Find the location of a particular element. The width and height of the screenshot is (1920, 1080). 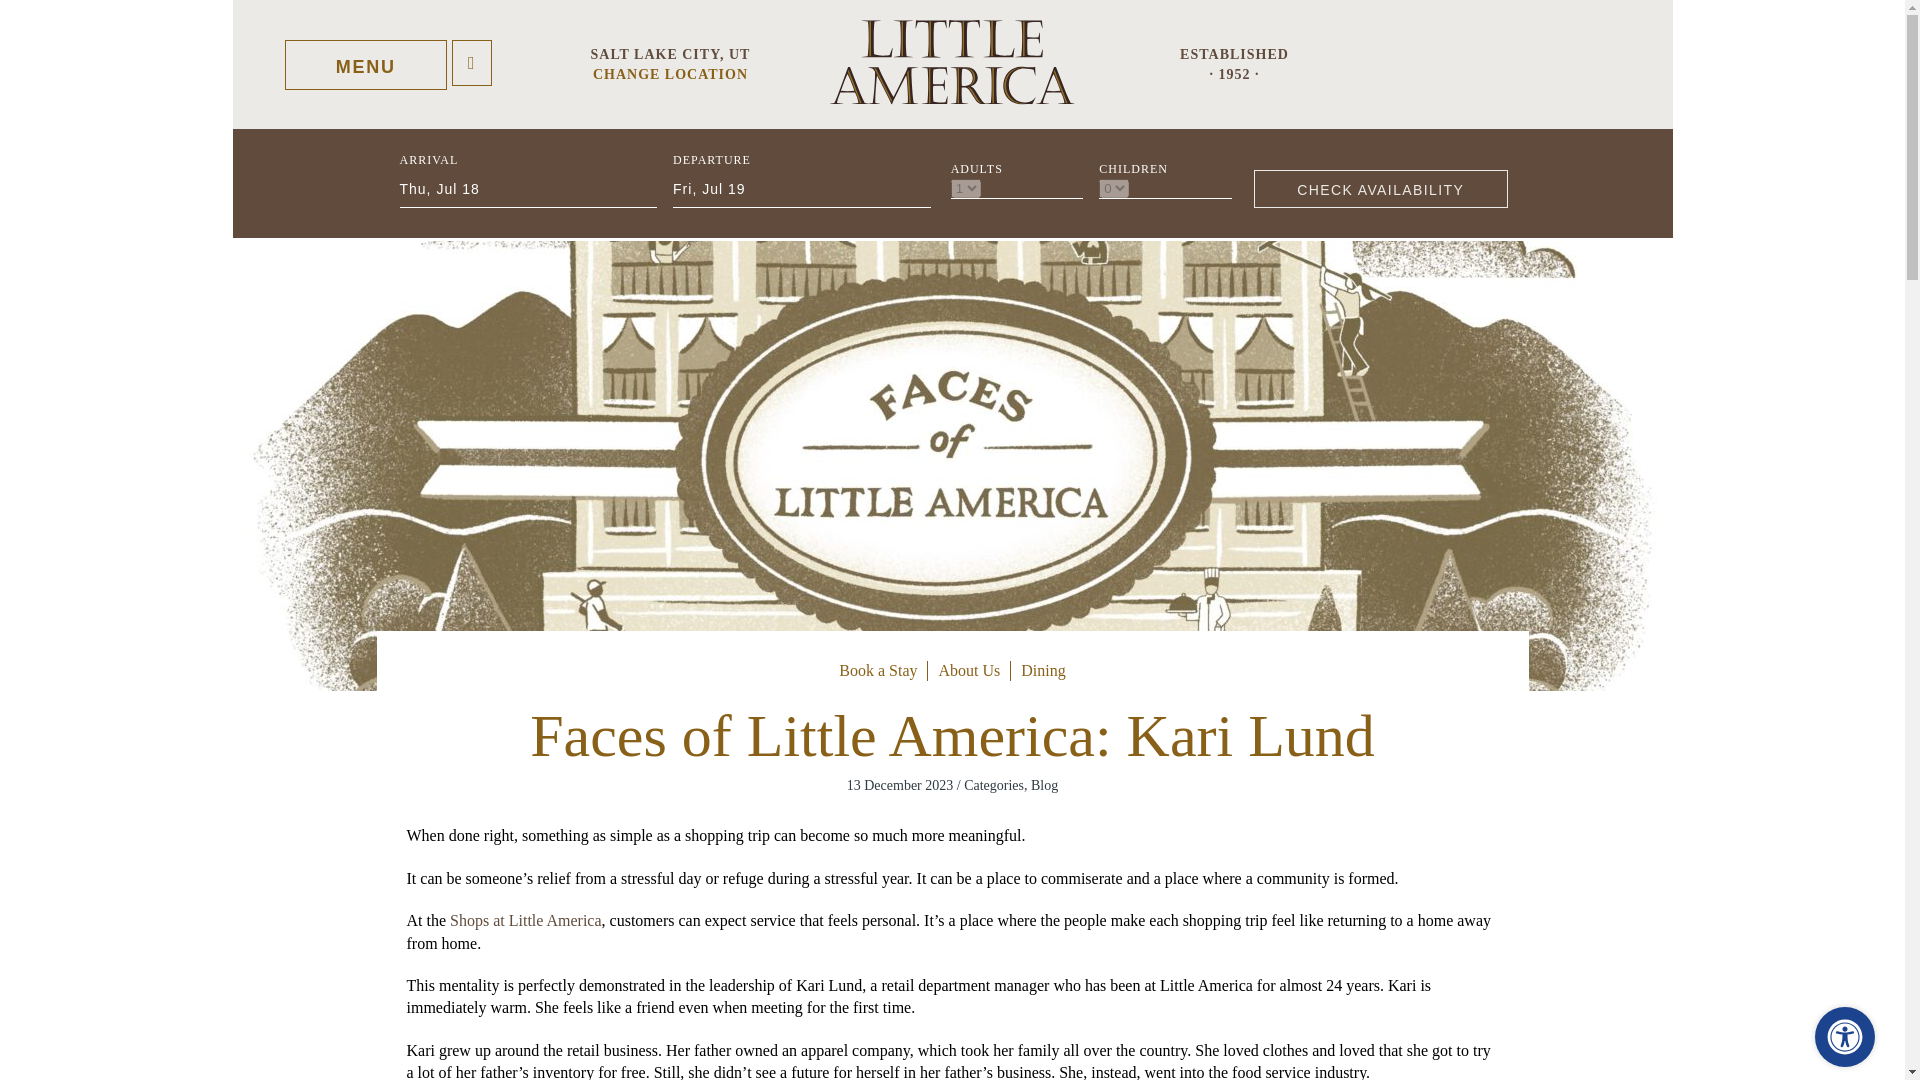

About Us is located at coordinates (969, 671).